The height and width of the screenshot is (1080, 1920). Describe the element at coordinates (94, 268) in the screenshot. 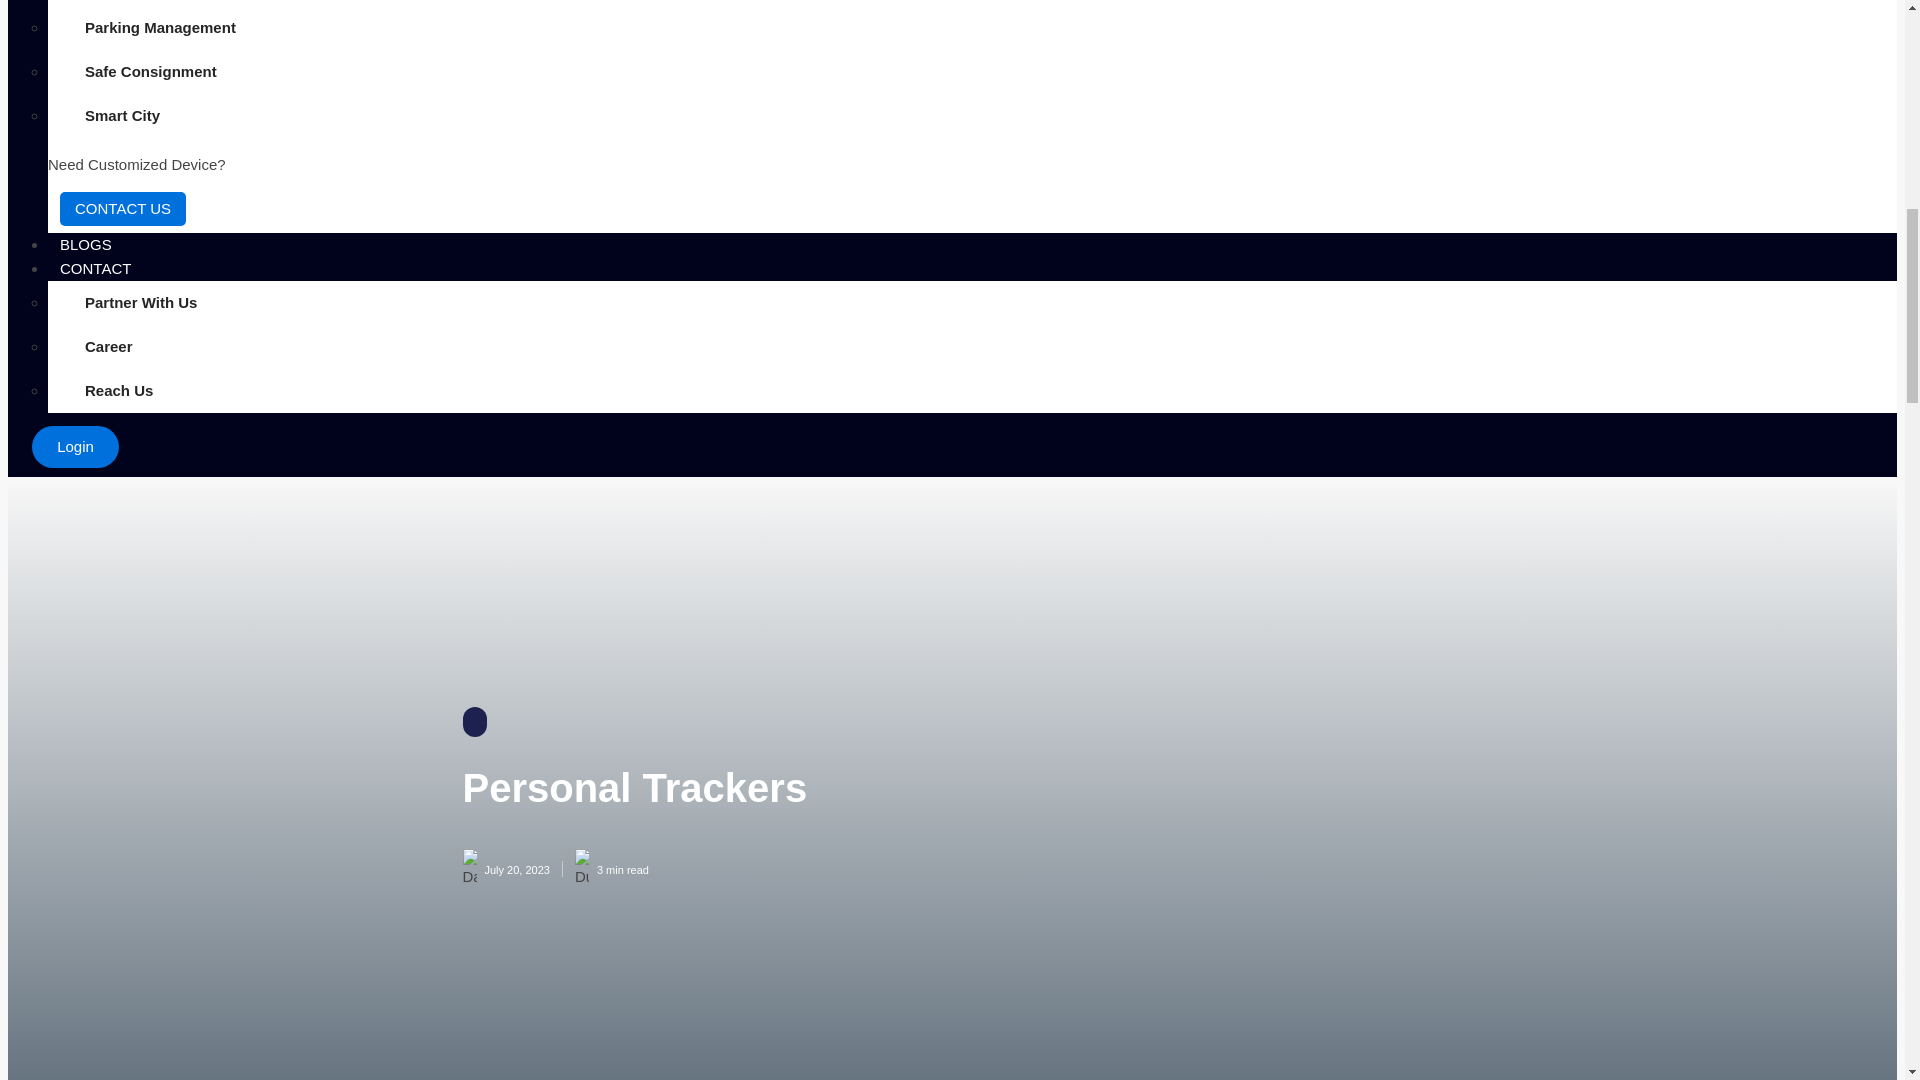

I see `CONTACT` at that location.